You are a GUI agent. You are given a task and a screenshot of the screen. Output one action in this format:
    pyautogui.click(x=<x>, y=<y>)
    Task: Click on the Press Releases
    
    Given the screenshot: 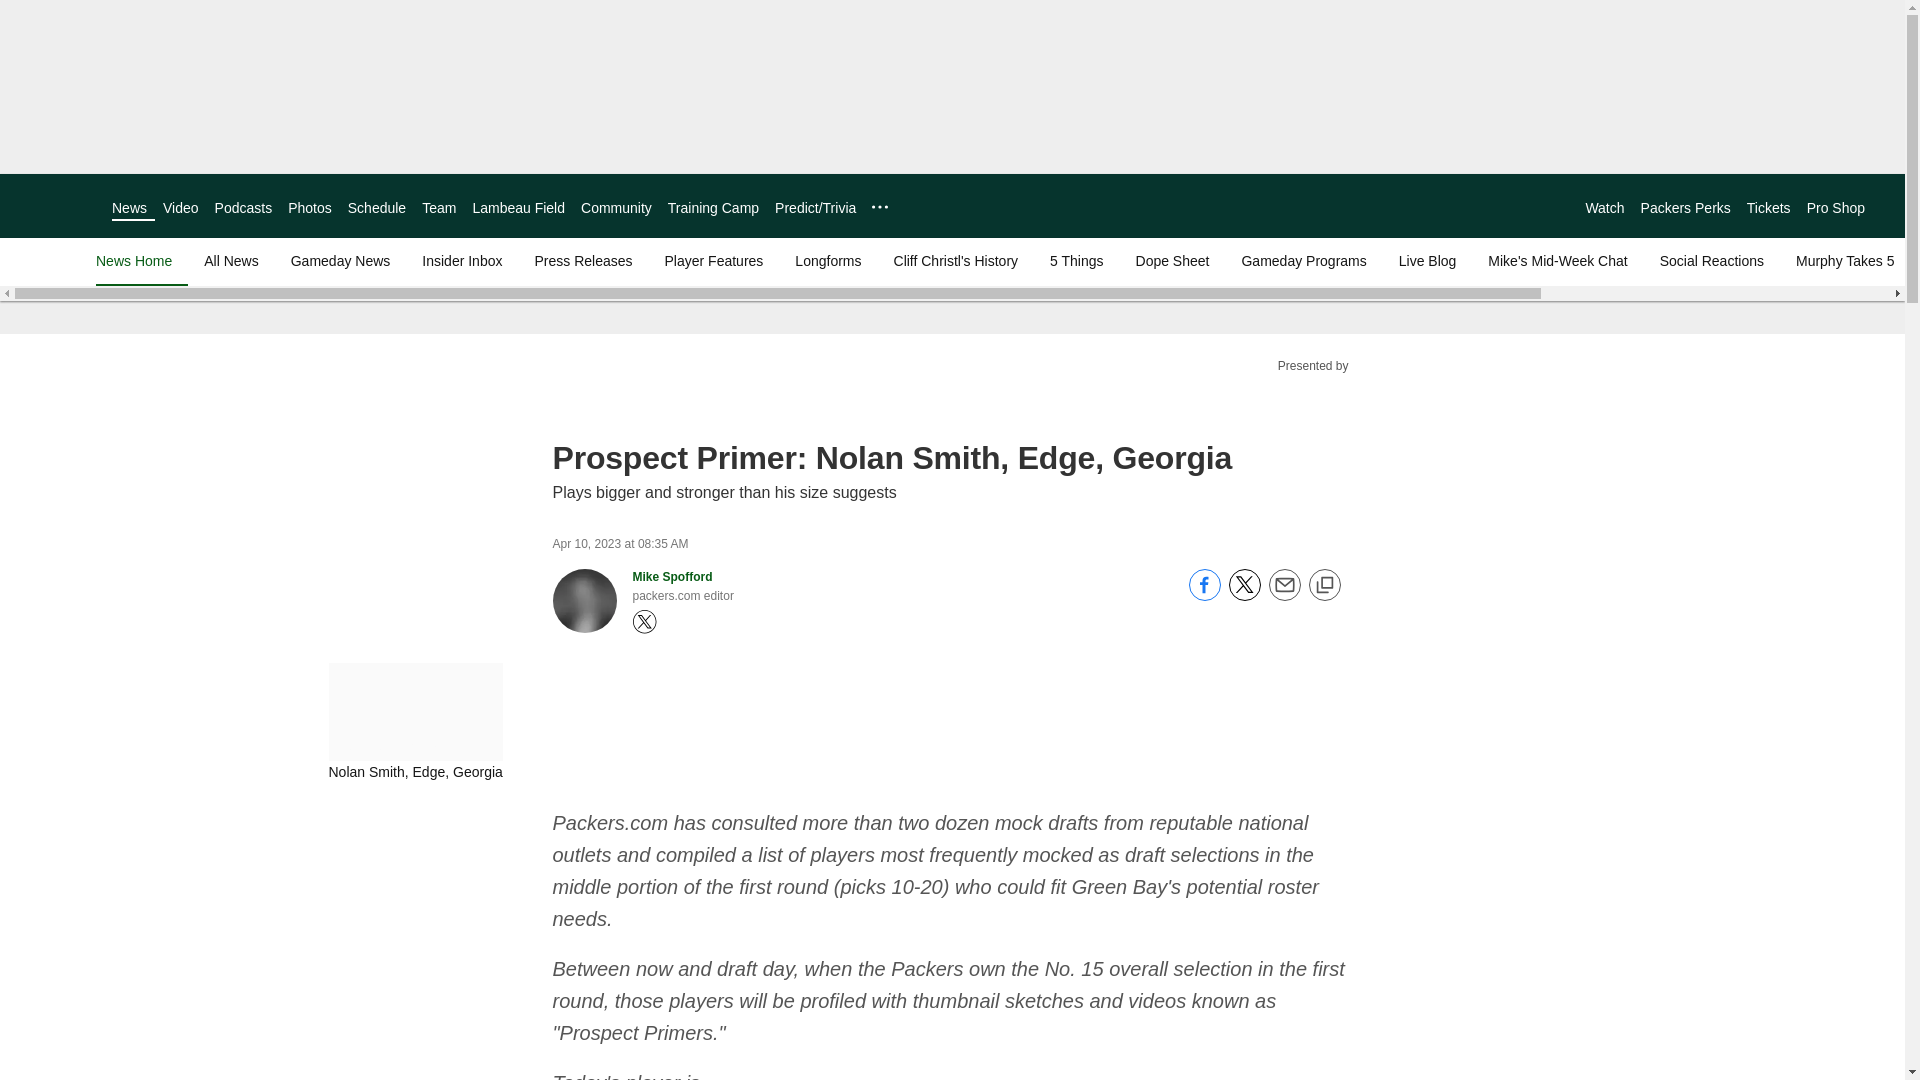 What is the action you would take?
    pyautogui.click(x=582, y=260)
    